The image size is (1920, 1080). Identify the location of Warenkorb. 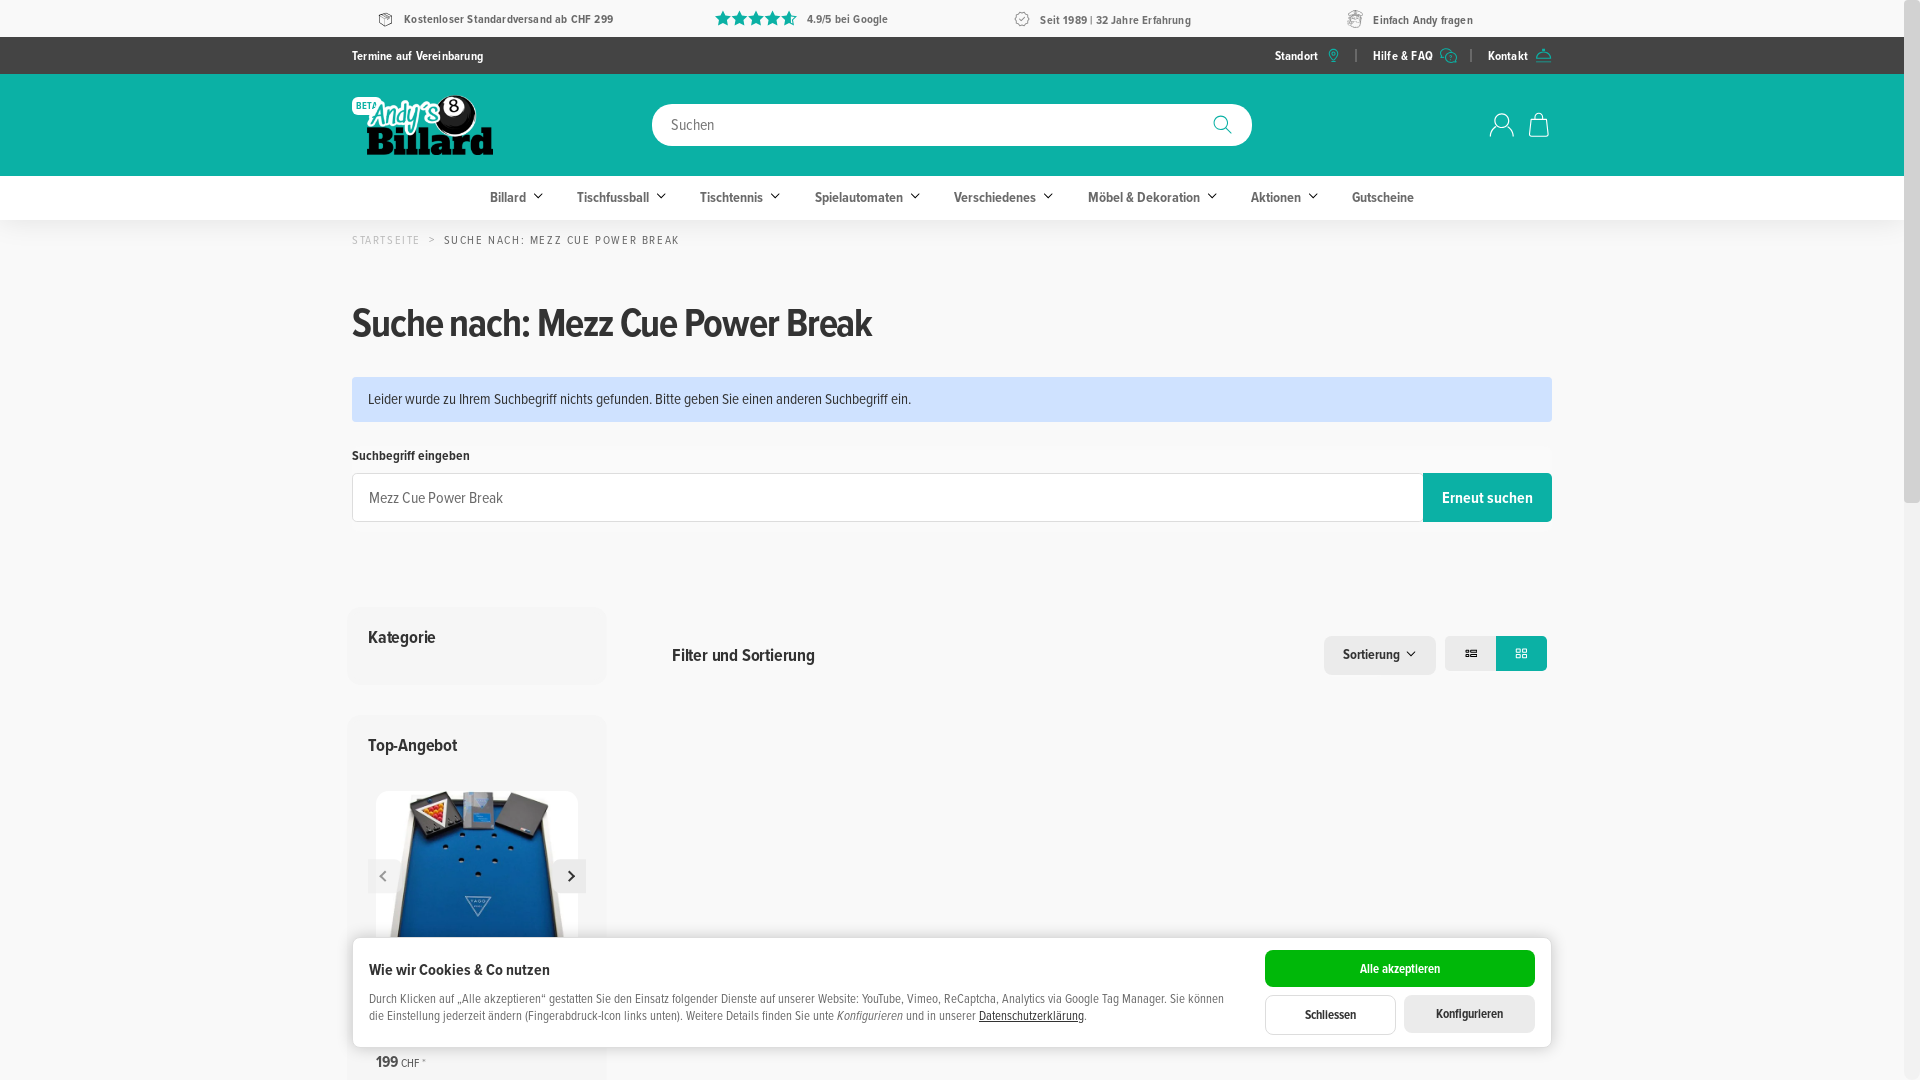
(1539, 125).